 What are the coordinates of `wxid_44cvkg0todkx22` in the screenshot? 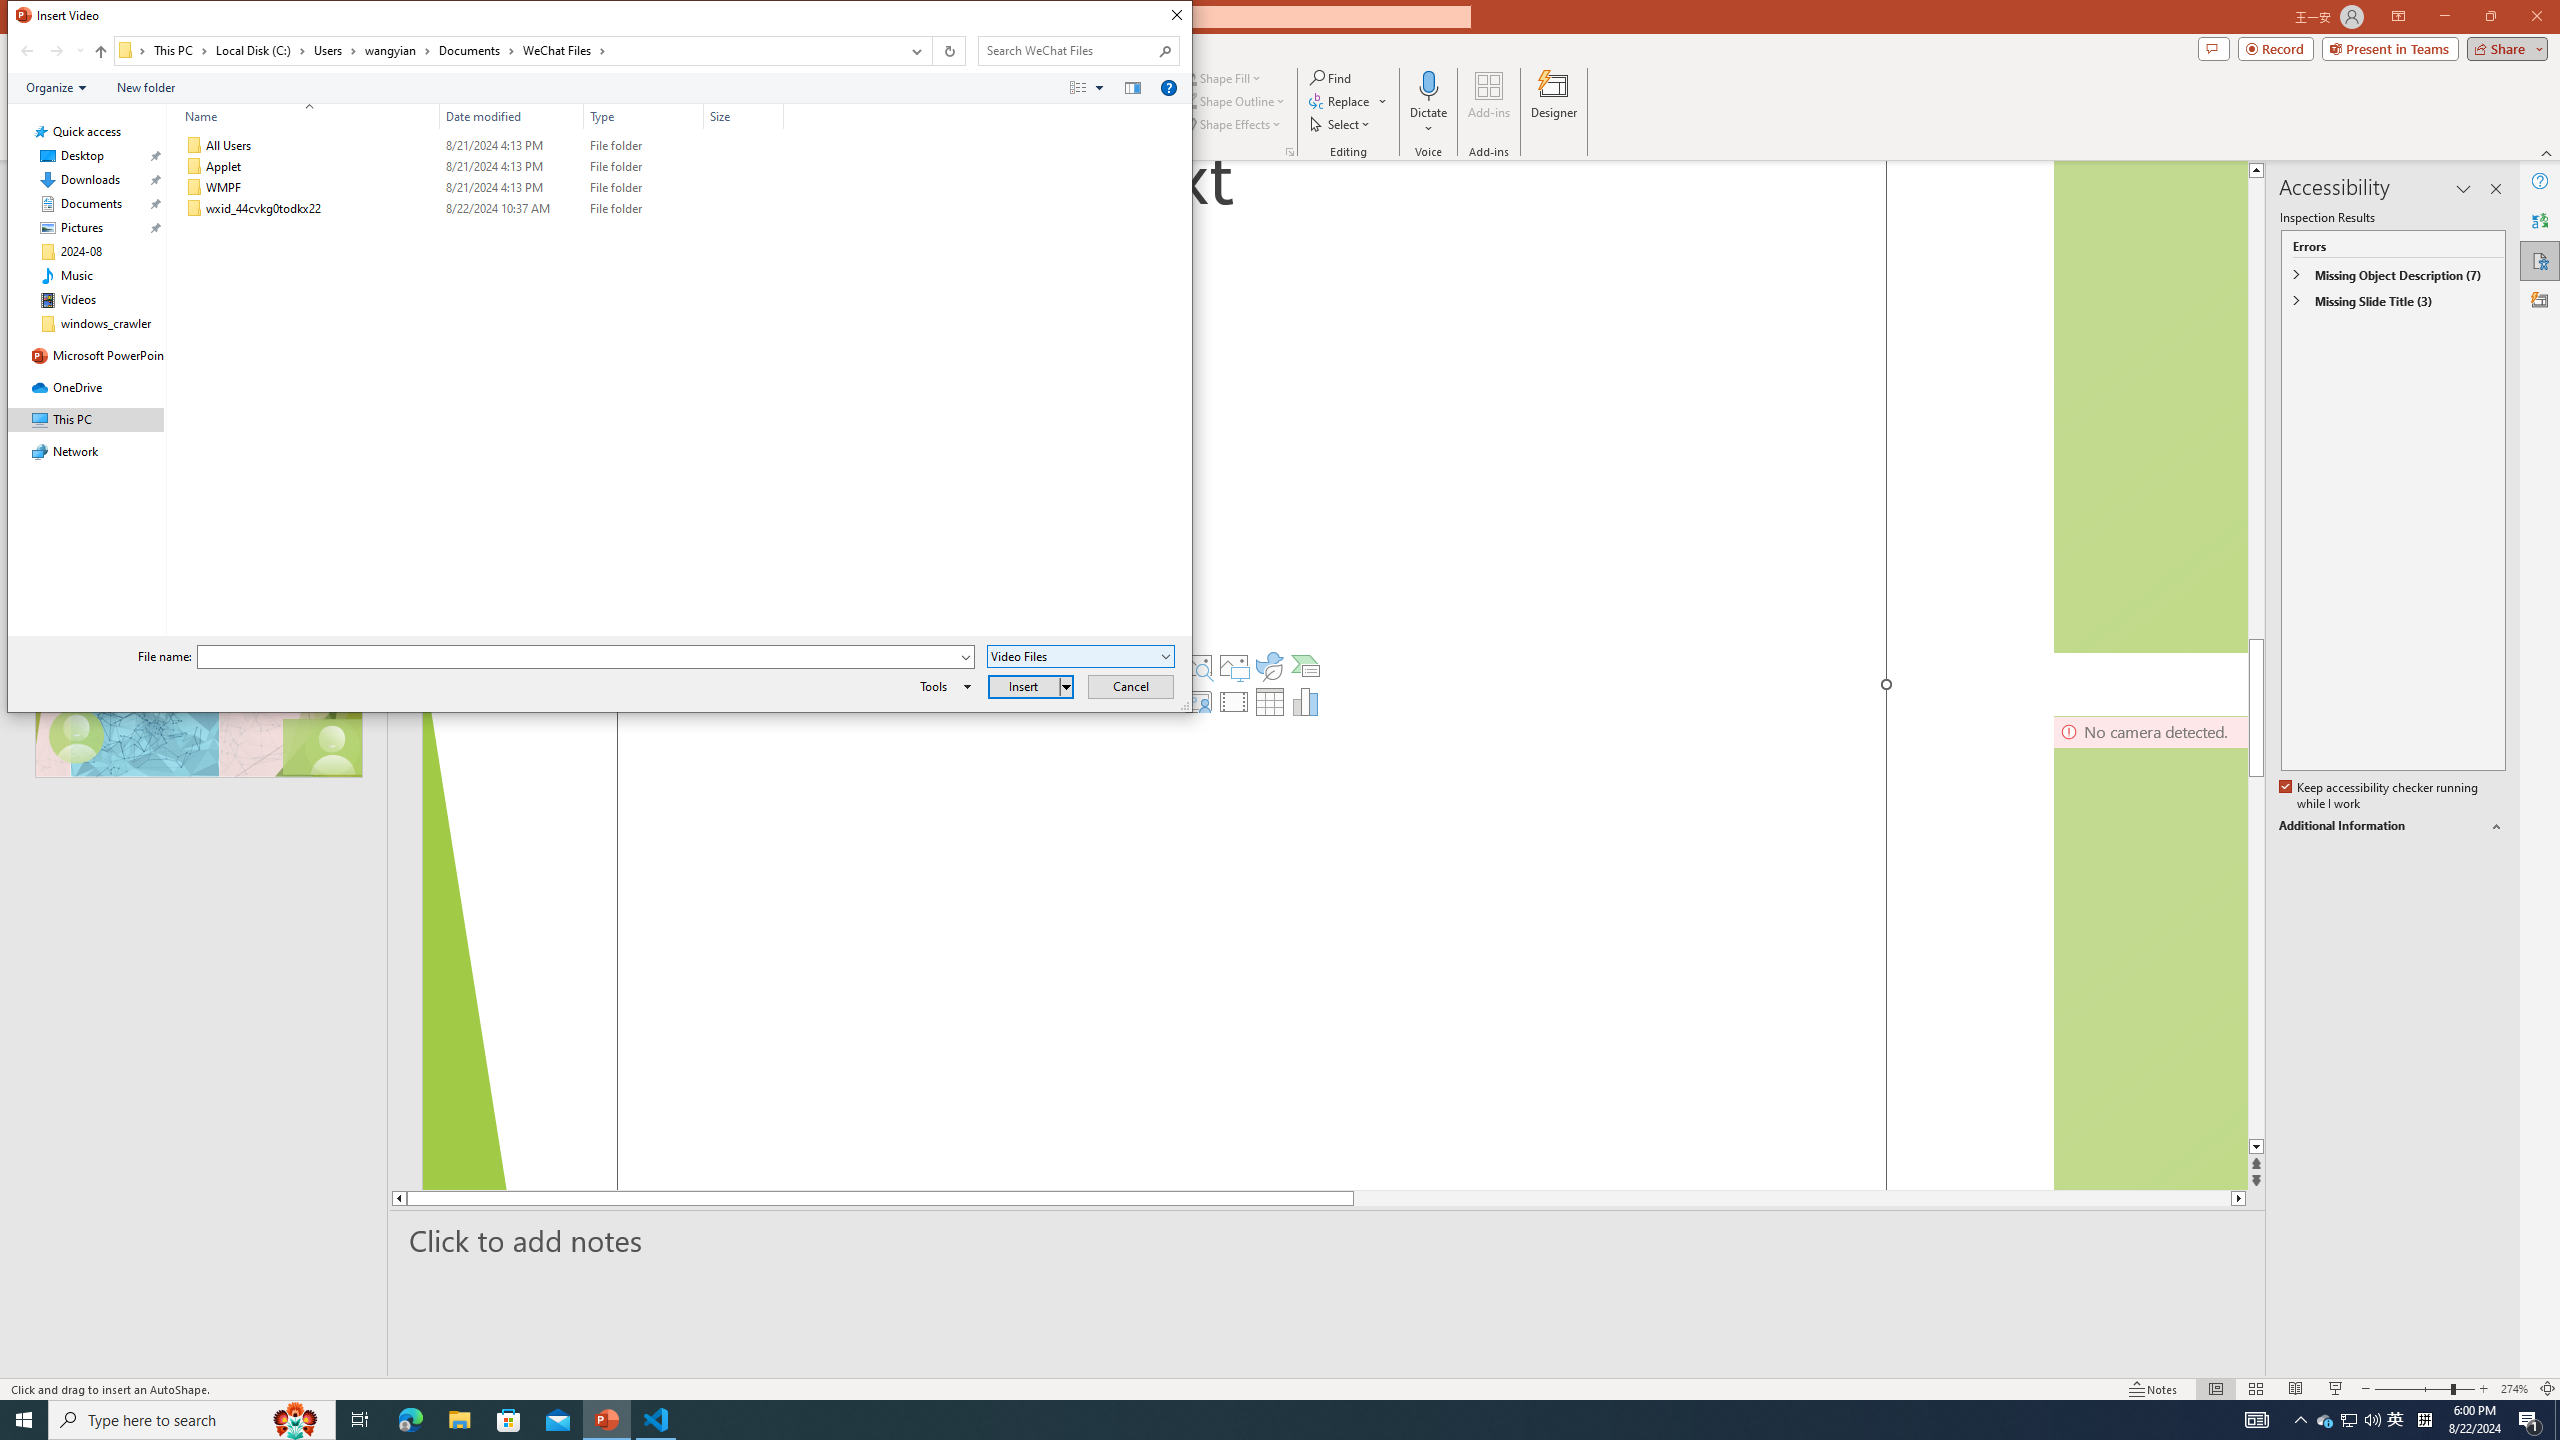 It's located at (480, 209).